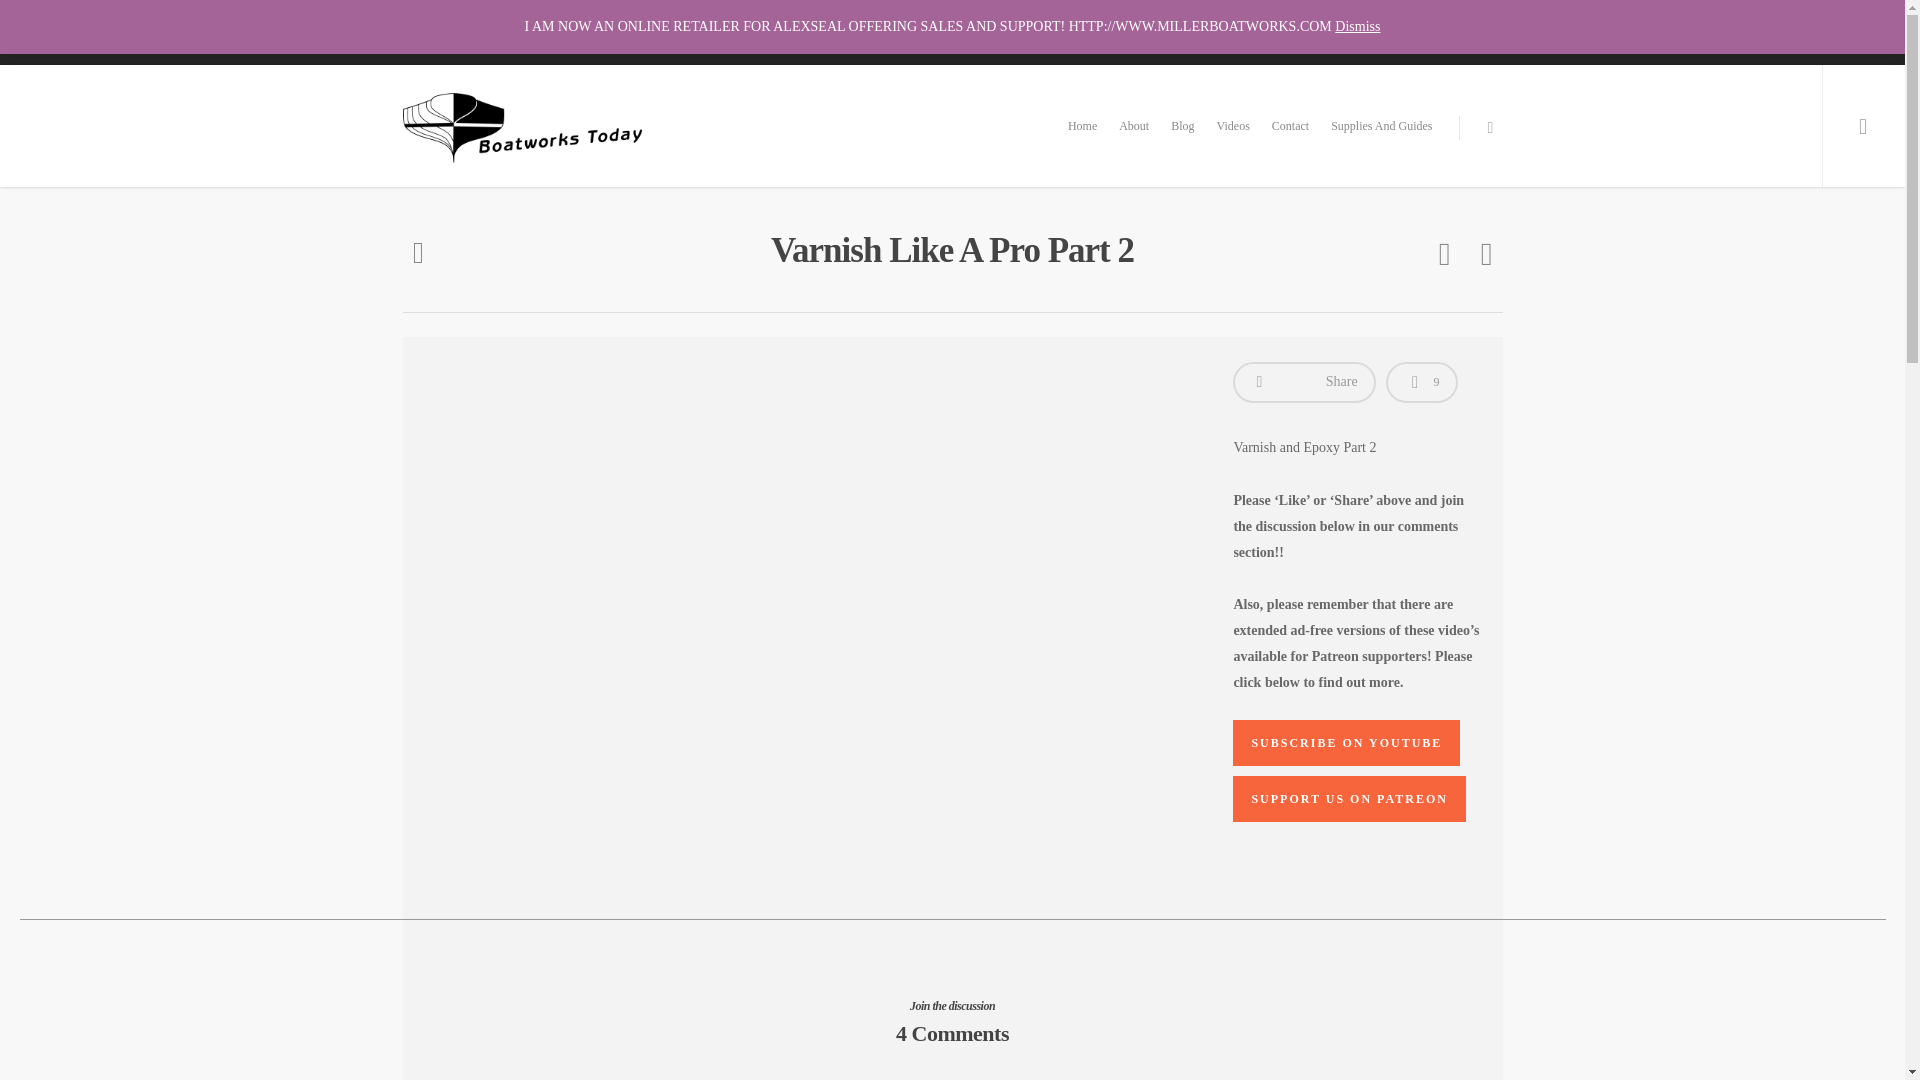 This screenshot has height=1080, width=1920. What do you see at coordinates (1422, 382) in the screenshot?
I see `Love this` at bounding box center [1422, 382].